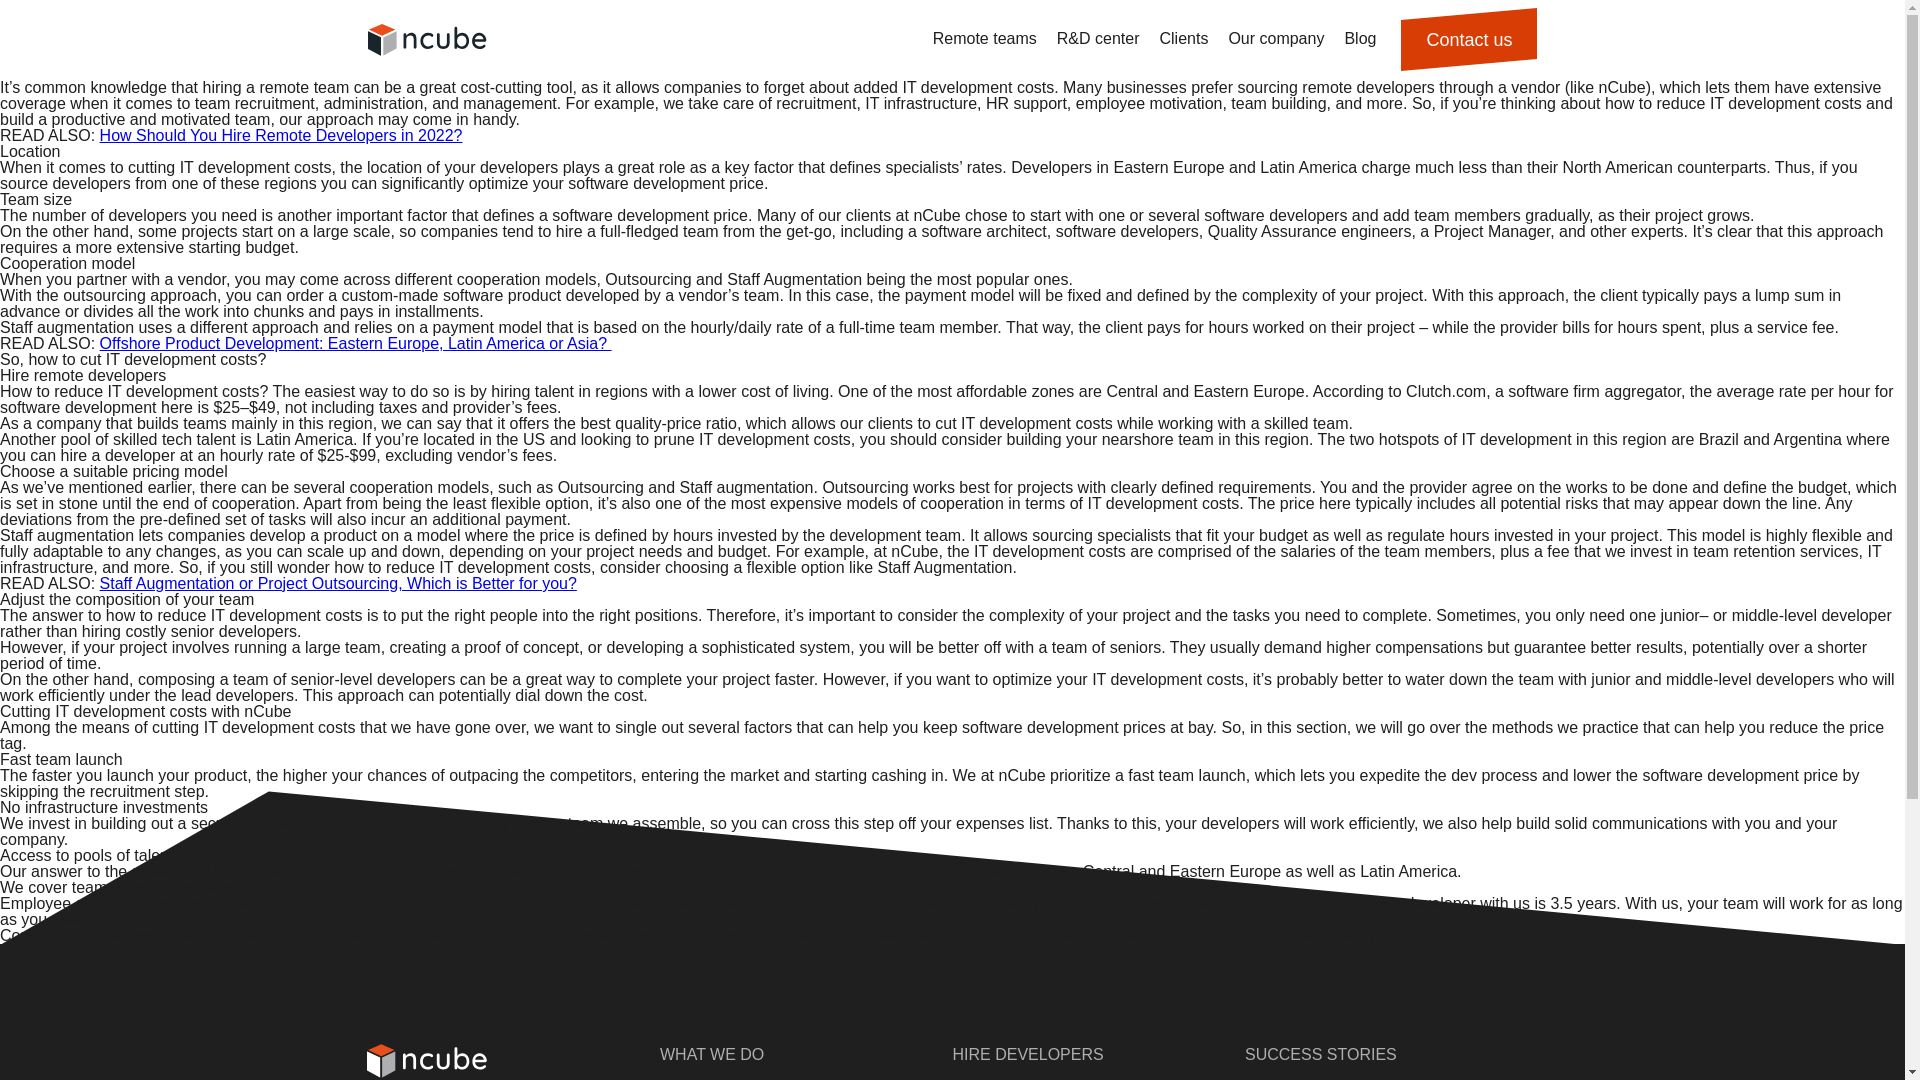  I want to click on CD95CE5C-AC00-44EE-AA4A-66B7A8175267Created with sketchtool., so click(428, 40).